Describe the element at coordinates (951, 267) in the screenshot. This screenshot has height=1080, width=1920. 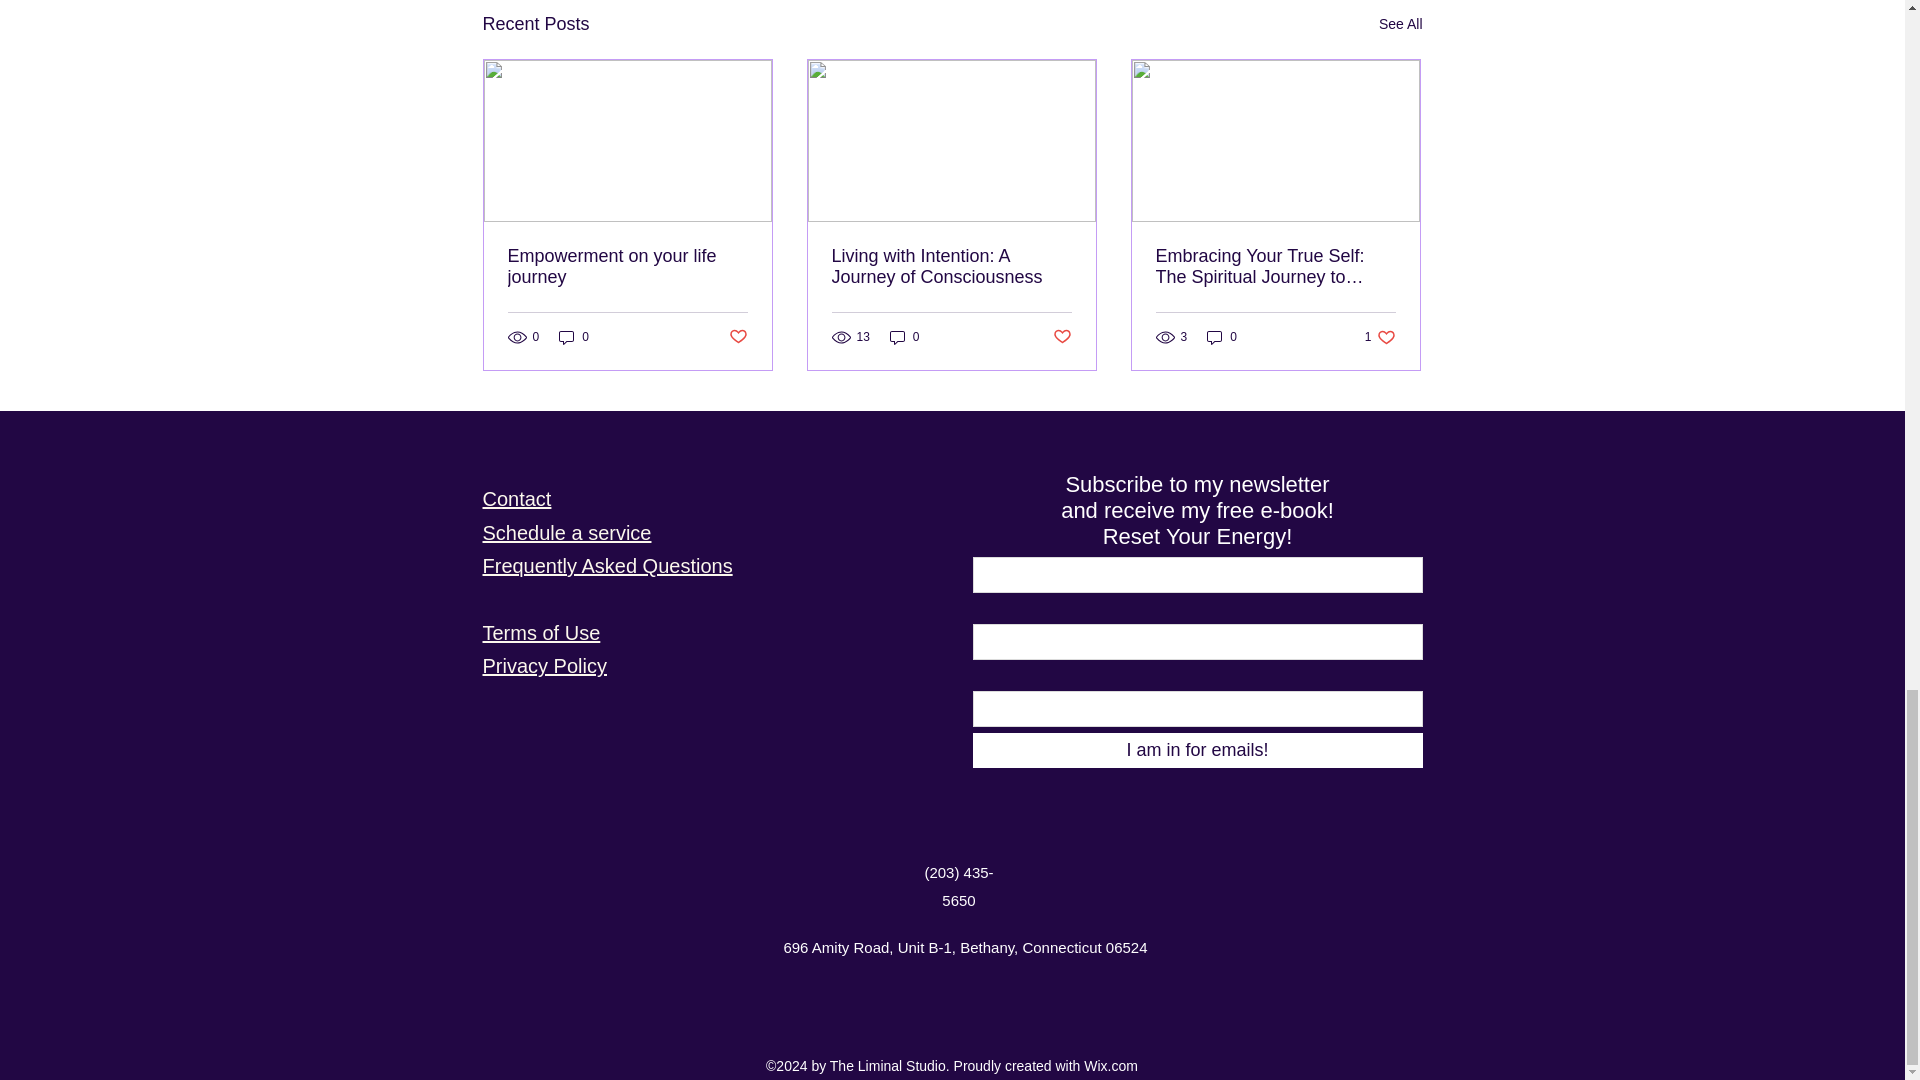
I see `Living with Intention: A Journey of Consciousness` at that location.